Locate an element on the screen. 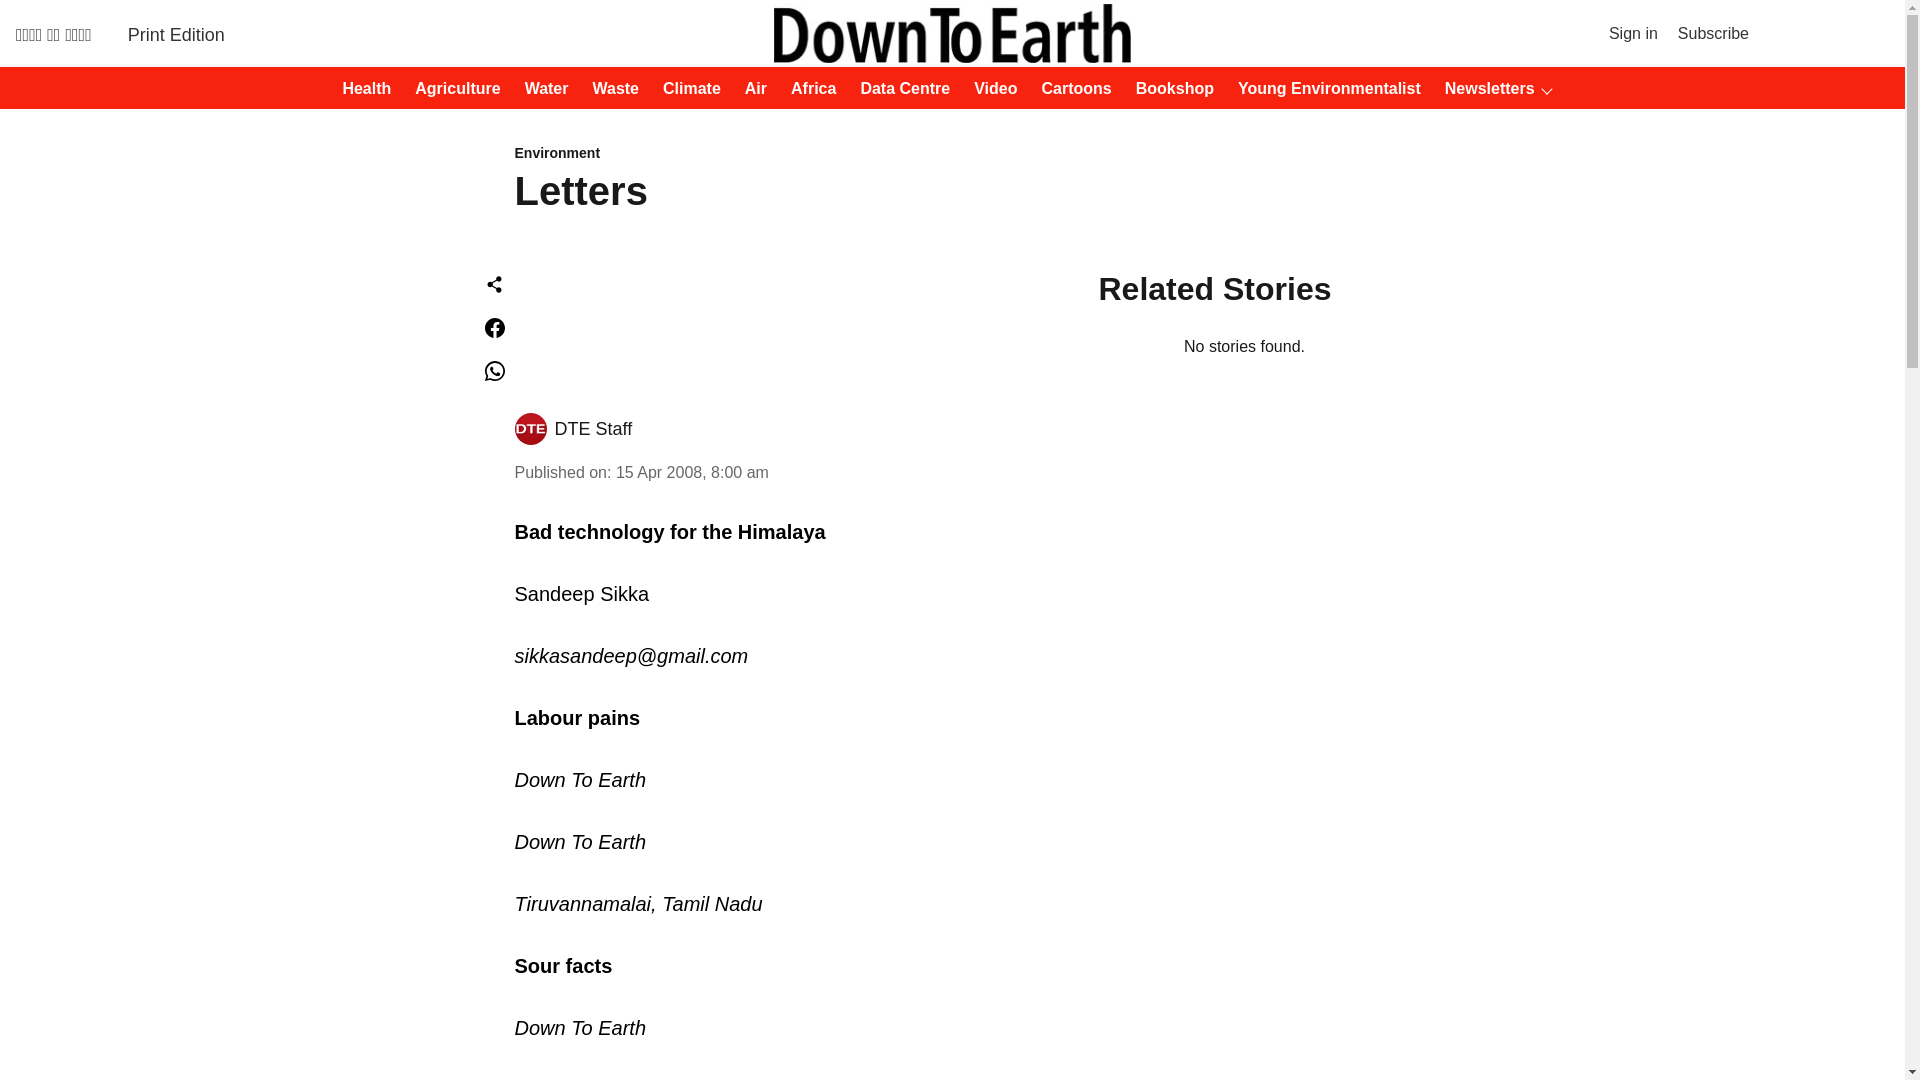 The width and height of the screenshot is (1920, 1080). Water is located at coordinates (540, 89).